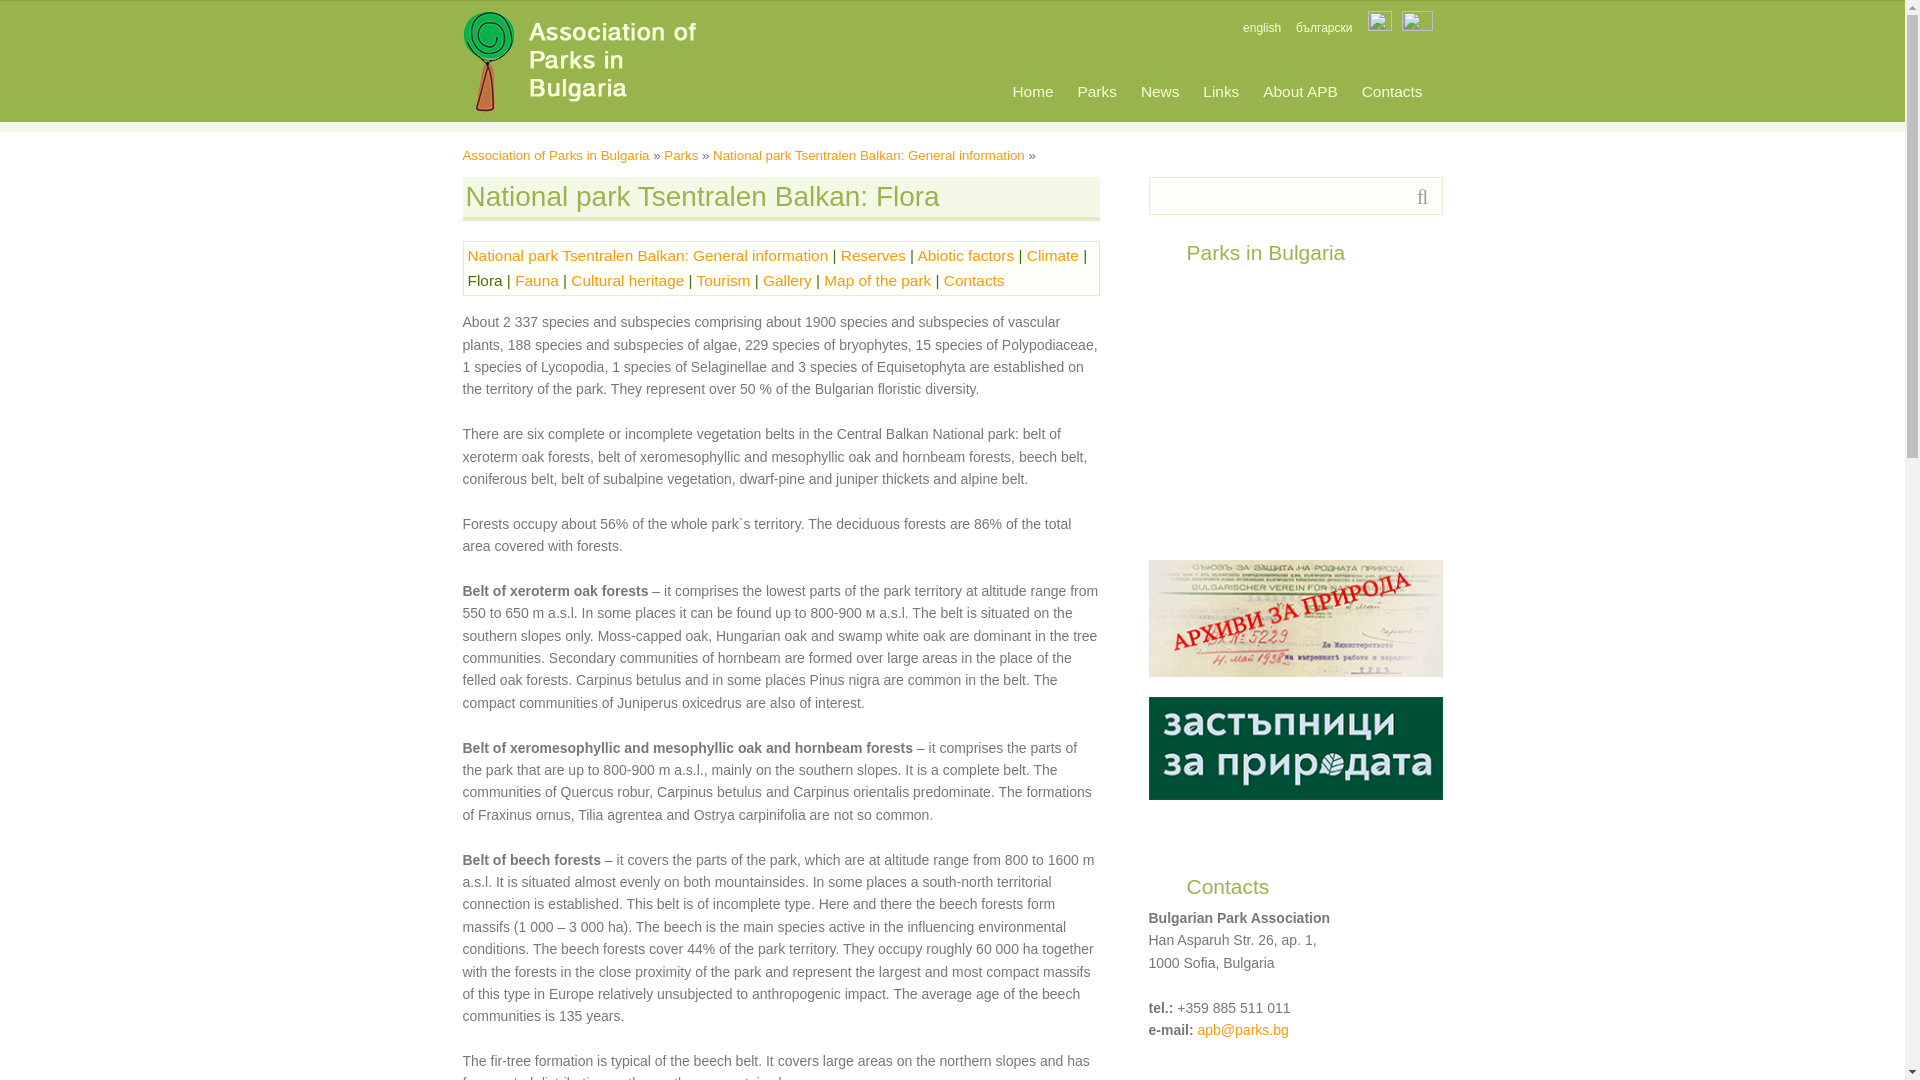 The height and width of the screenshot is (1080, 1920). Describe the element at coordinates (1392, 91) in the screenshot. I see `Contacts` at that location.